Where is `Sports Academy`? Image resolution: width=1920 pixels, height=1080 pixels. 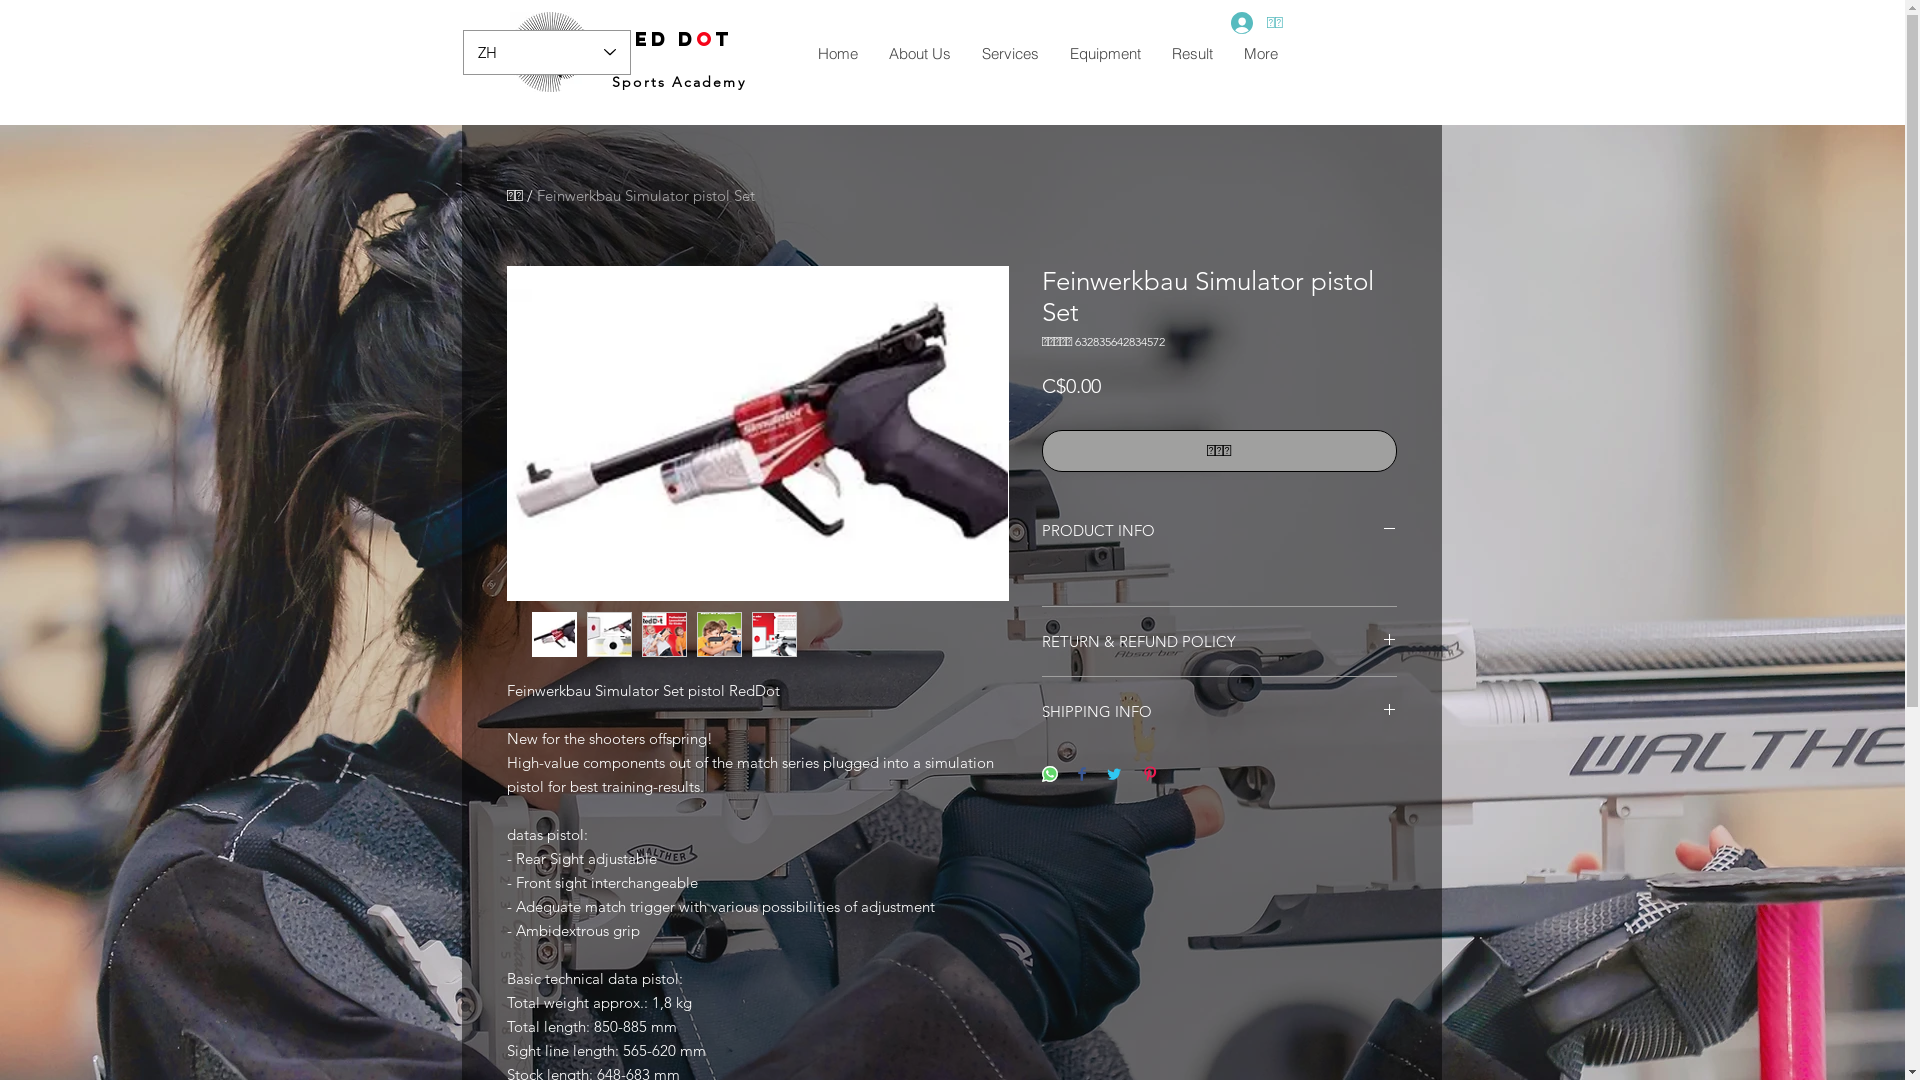 Sports Academy is located at coordinates (678, 82).